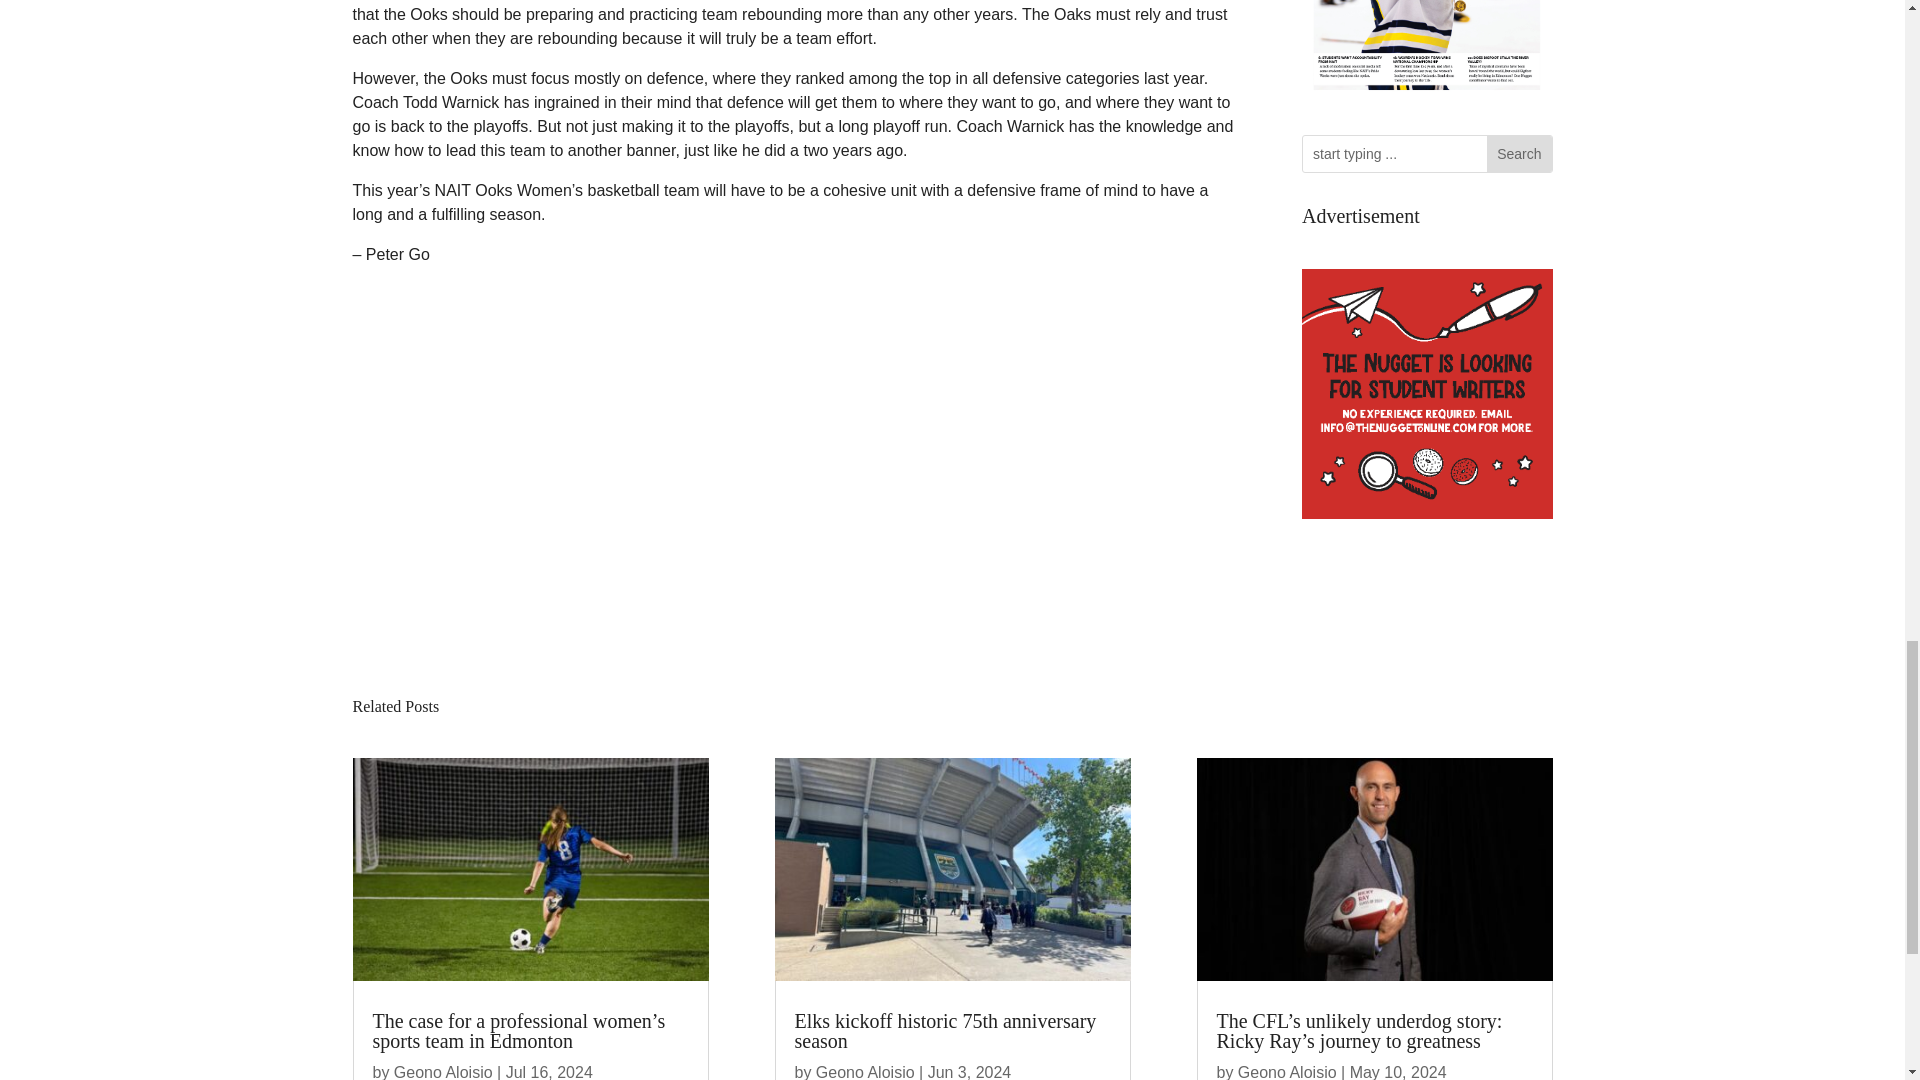 The image size is (1920, 1080). What do you see at coordinates (1287, 1072) in the screenshot?
I see `Posts by Geono Aloisio` at bounding box center [1287, 1072].